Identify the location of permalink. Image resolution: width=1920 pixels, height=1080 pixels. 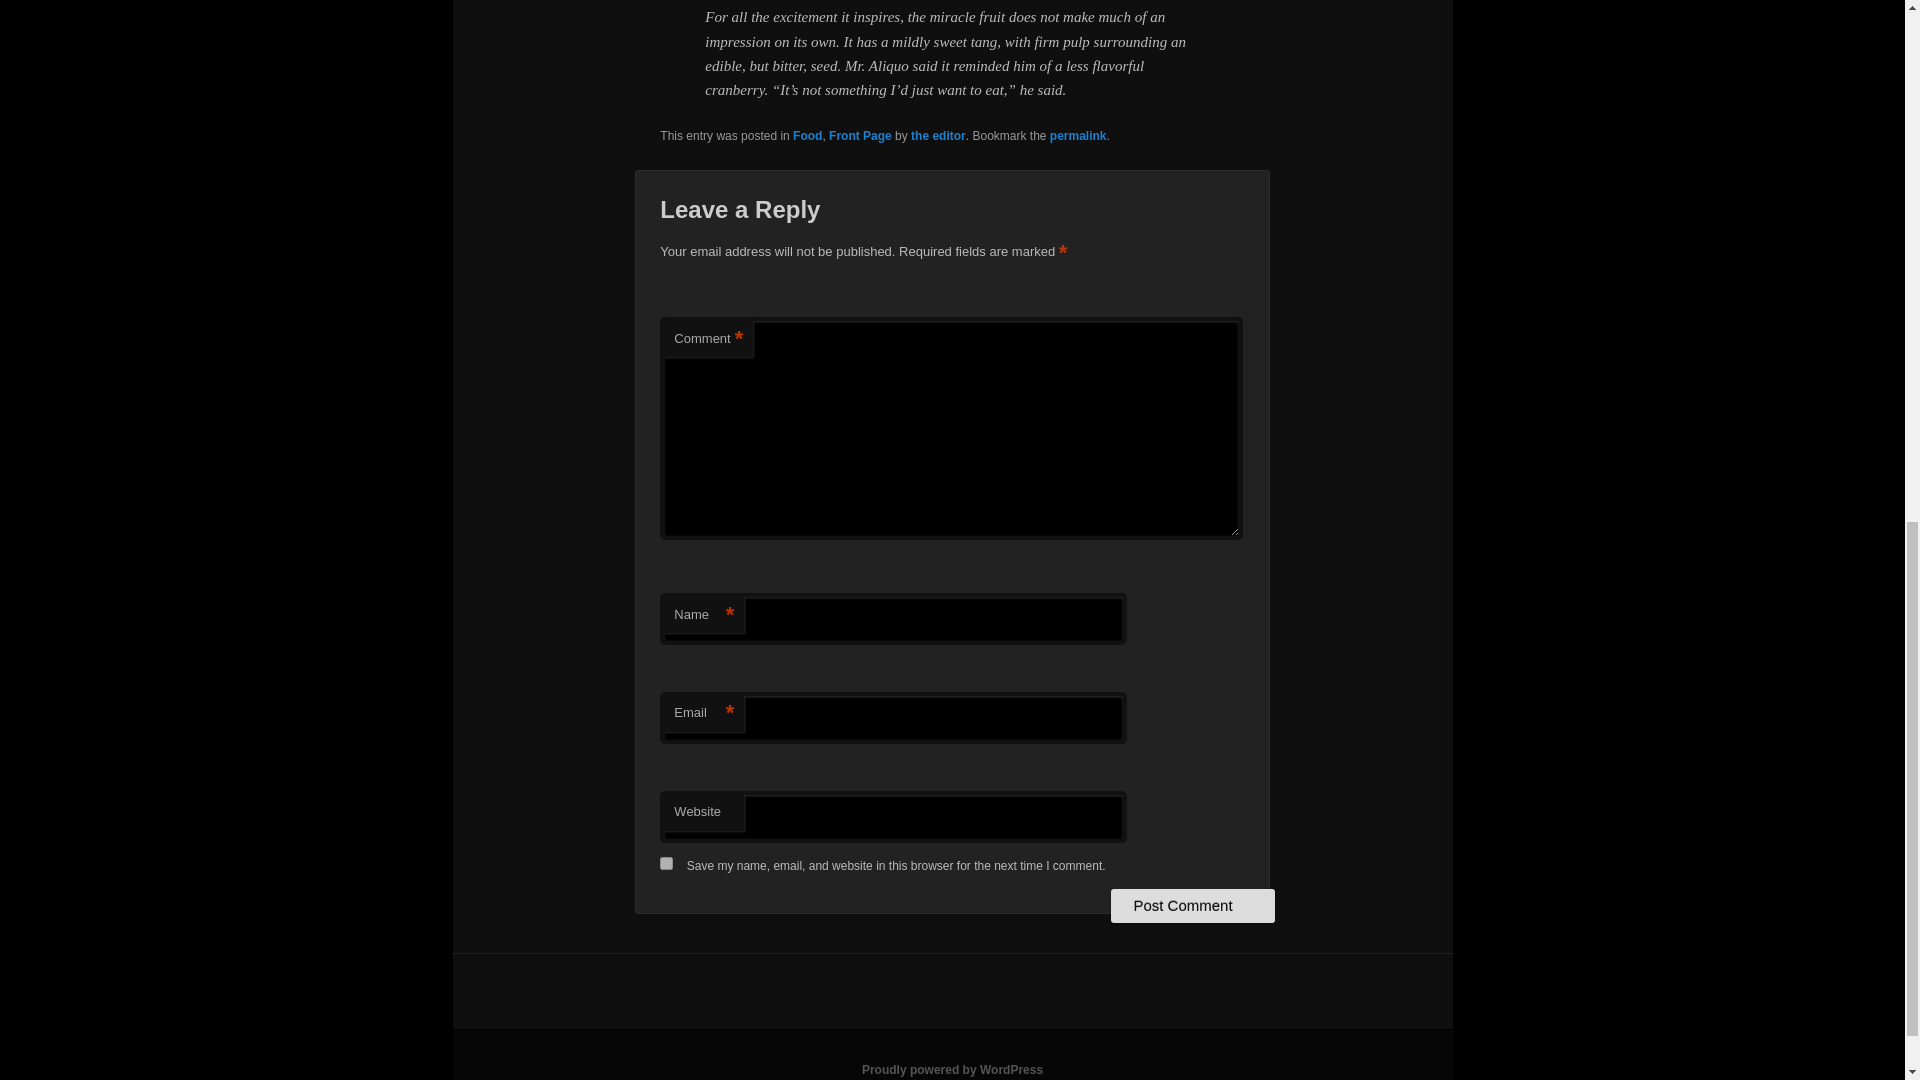
(1078, 135).